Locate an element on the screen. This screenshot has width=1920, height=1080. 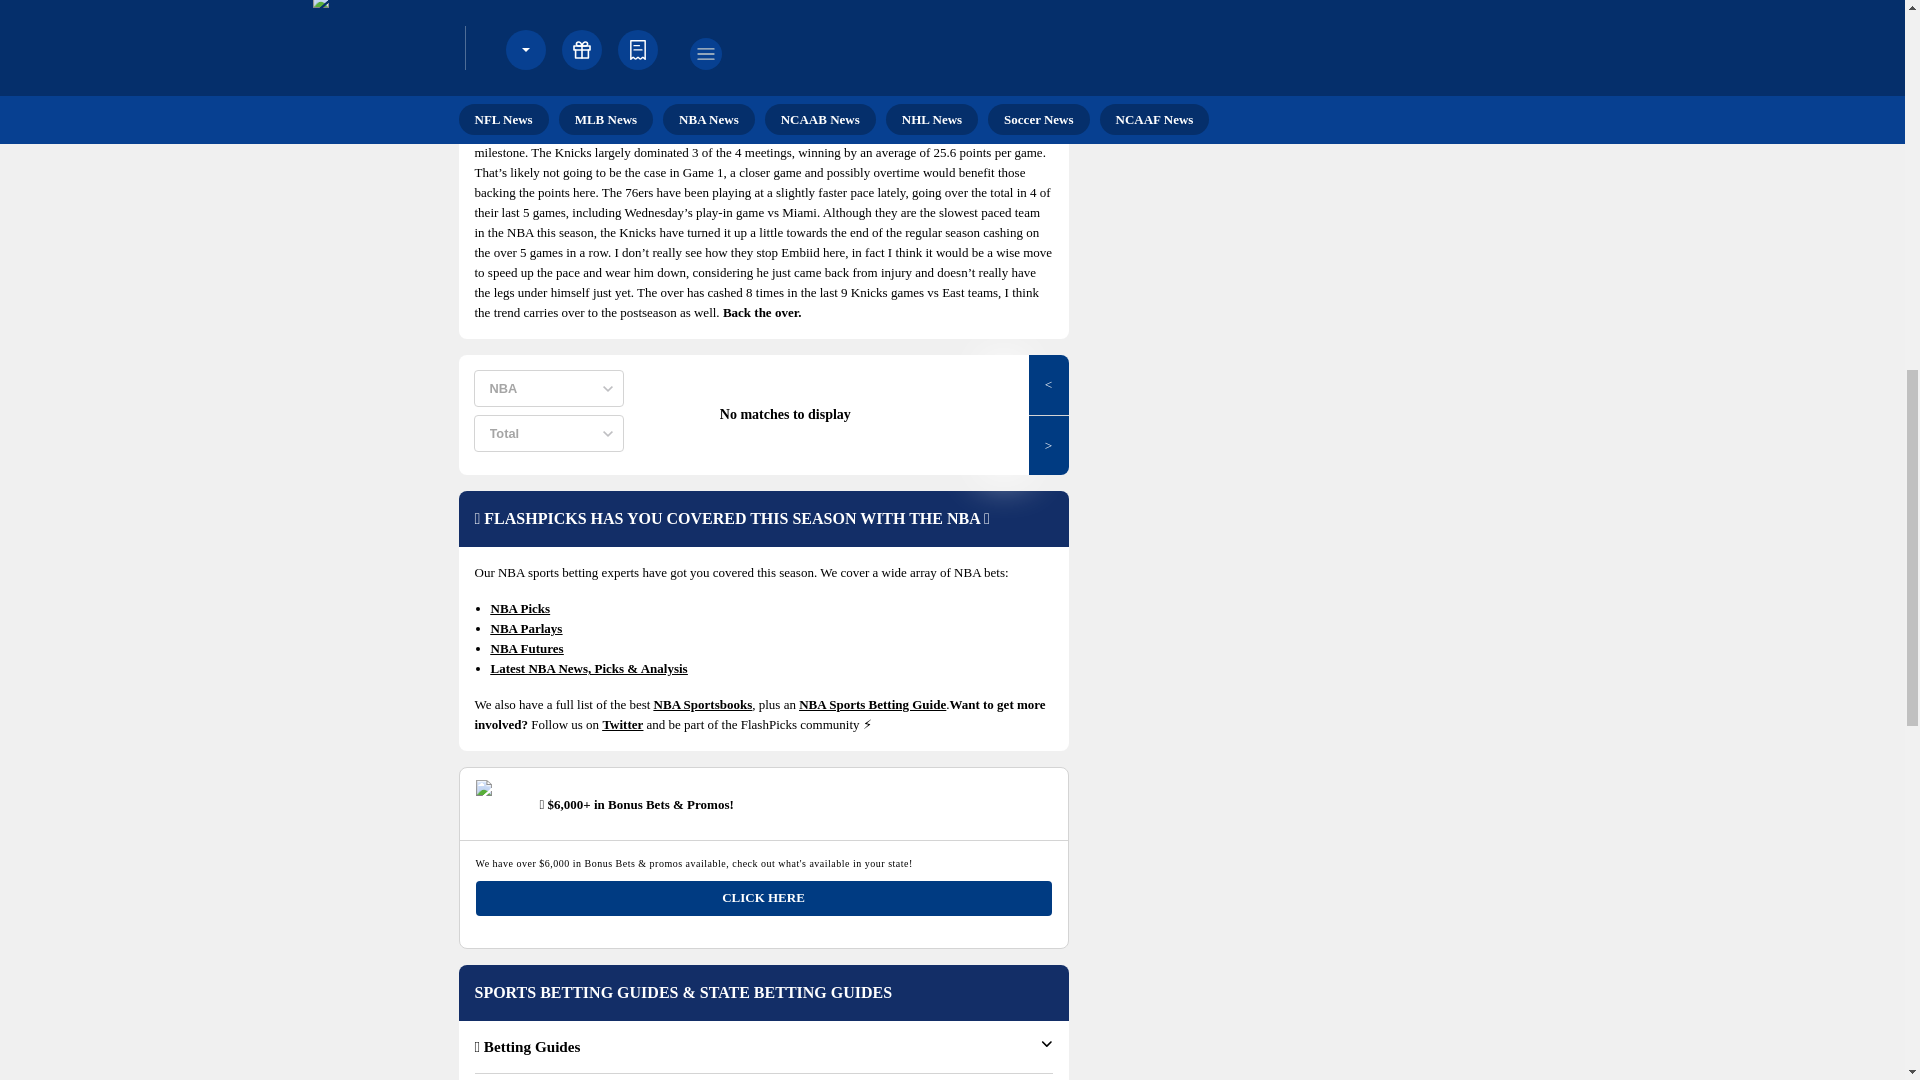
NBA Futures is located at coordinates (526, 648).